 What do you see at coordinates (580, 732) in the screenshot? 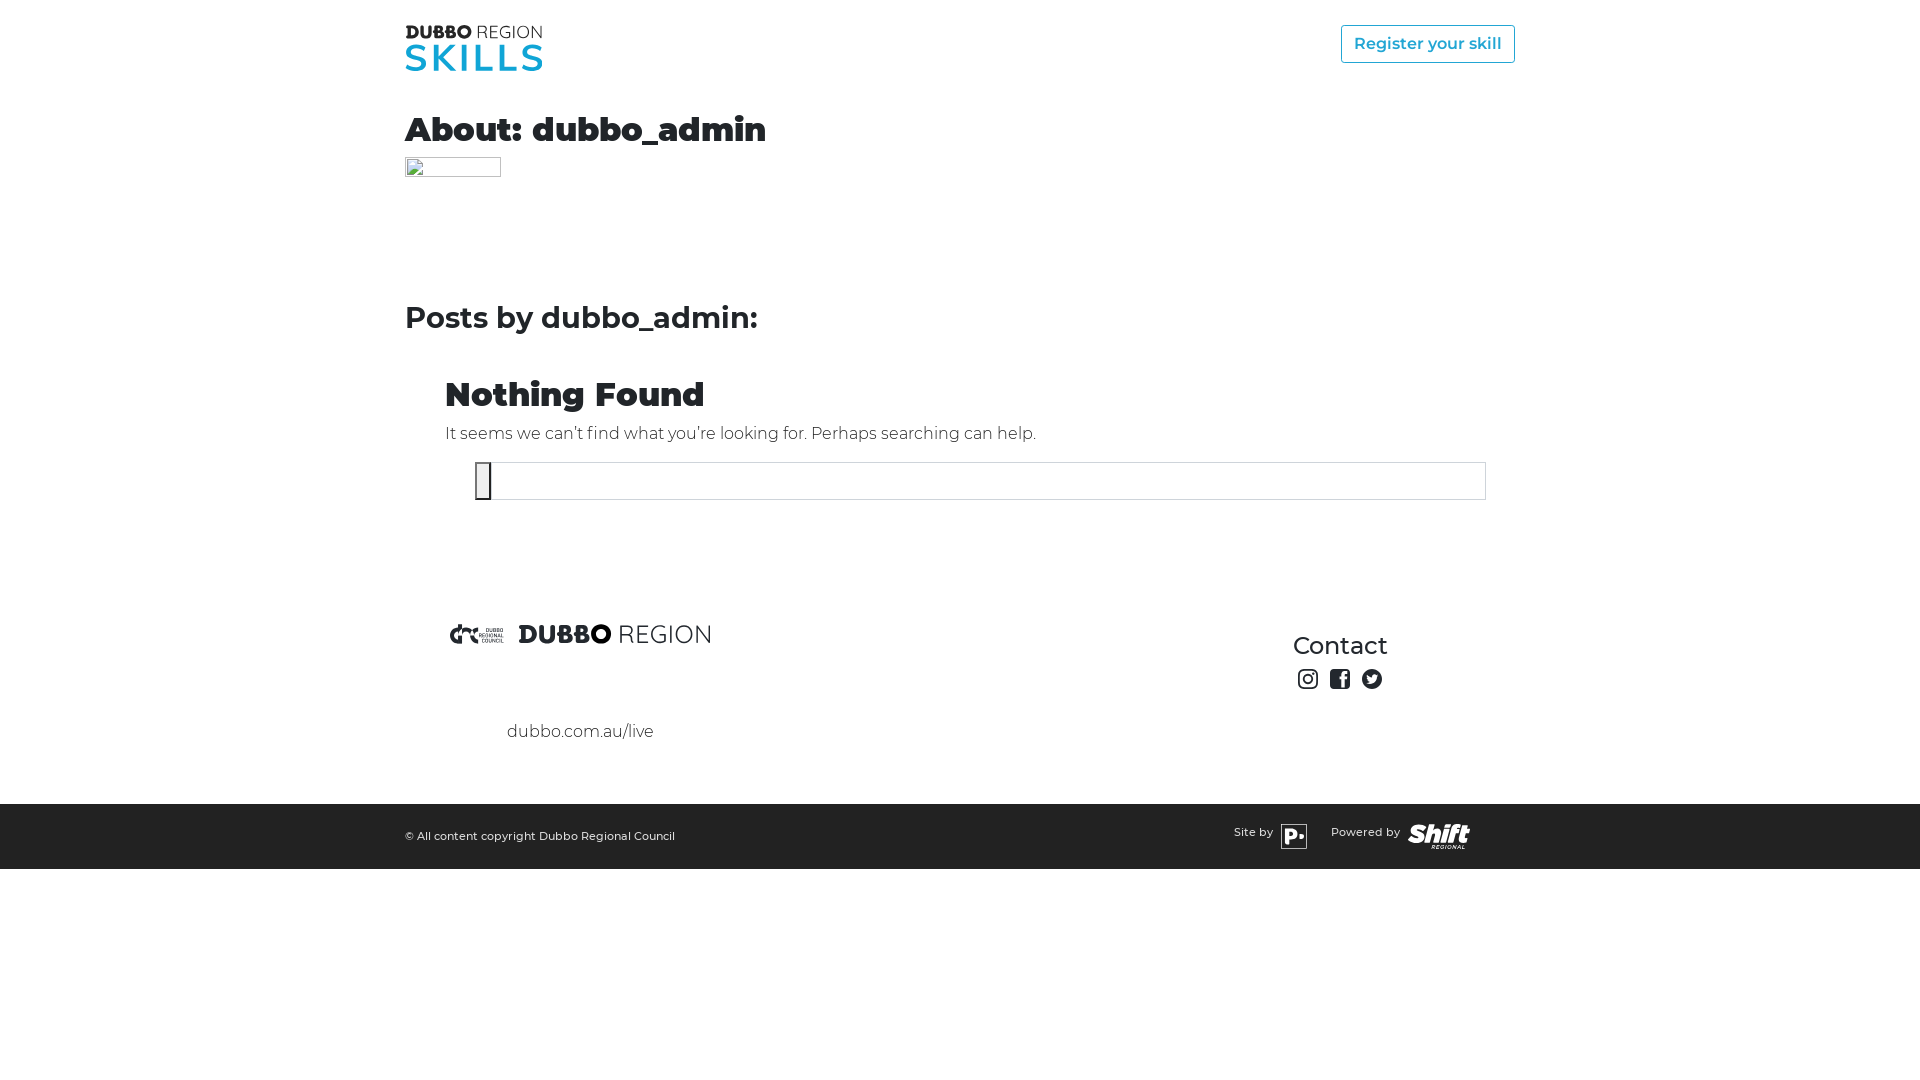
I see `dubbo.com.au/live` at bounding box center [580, 732].